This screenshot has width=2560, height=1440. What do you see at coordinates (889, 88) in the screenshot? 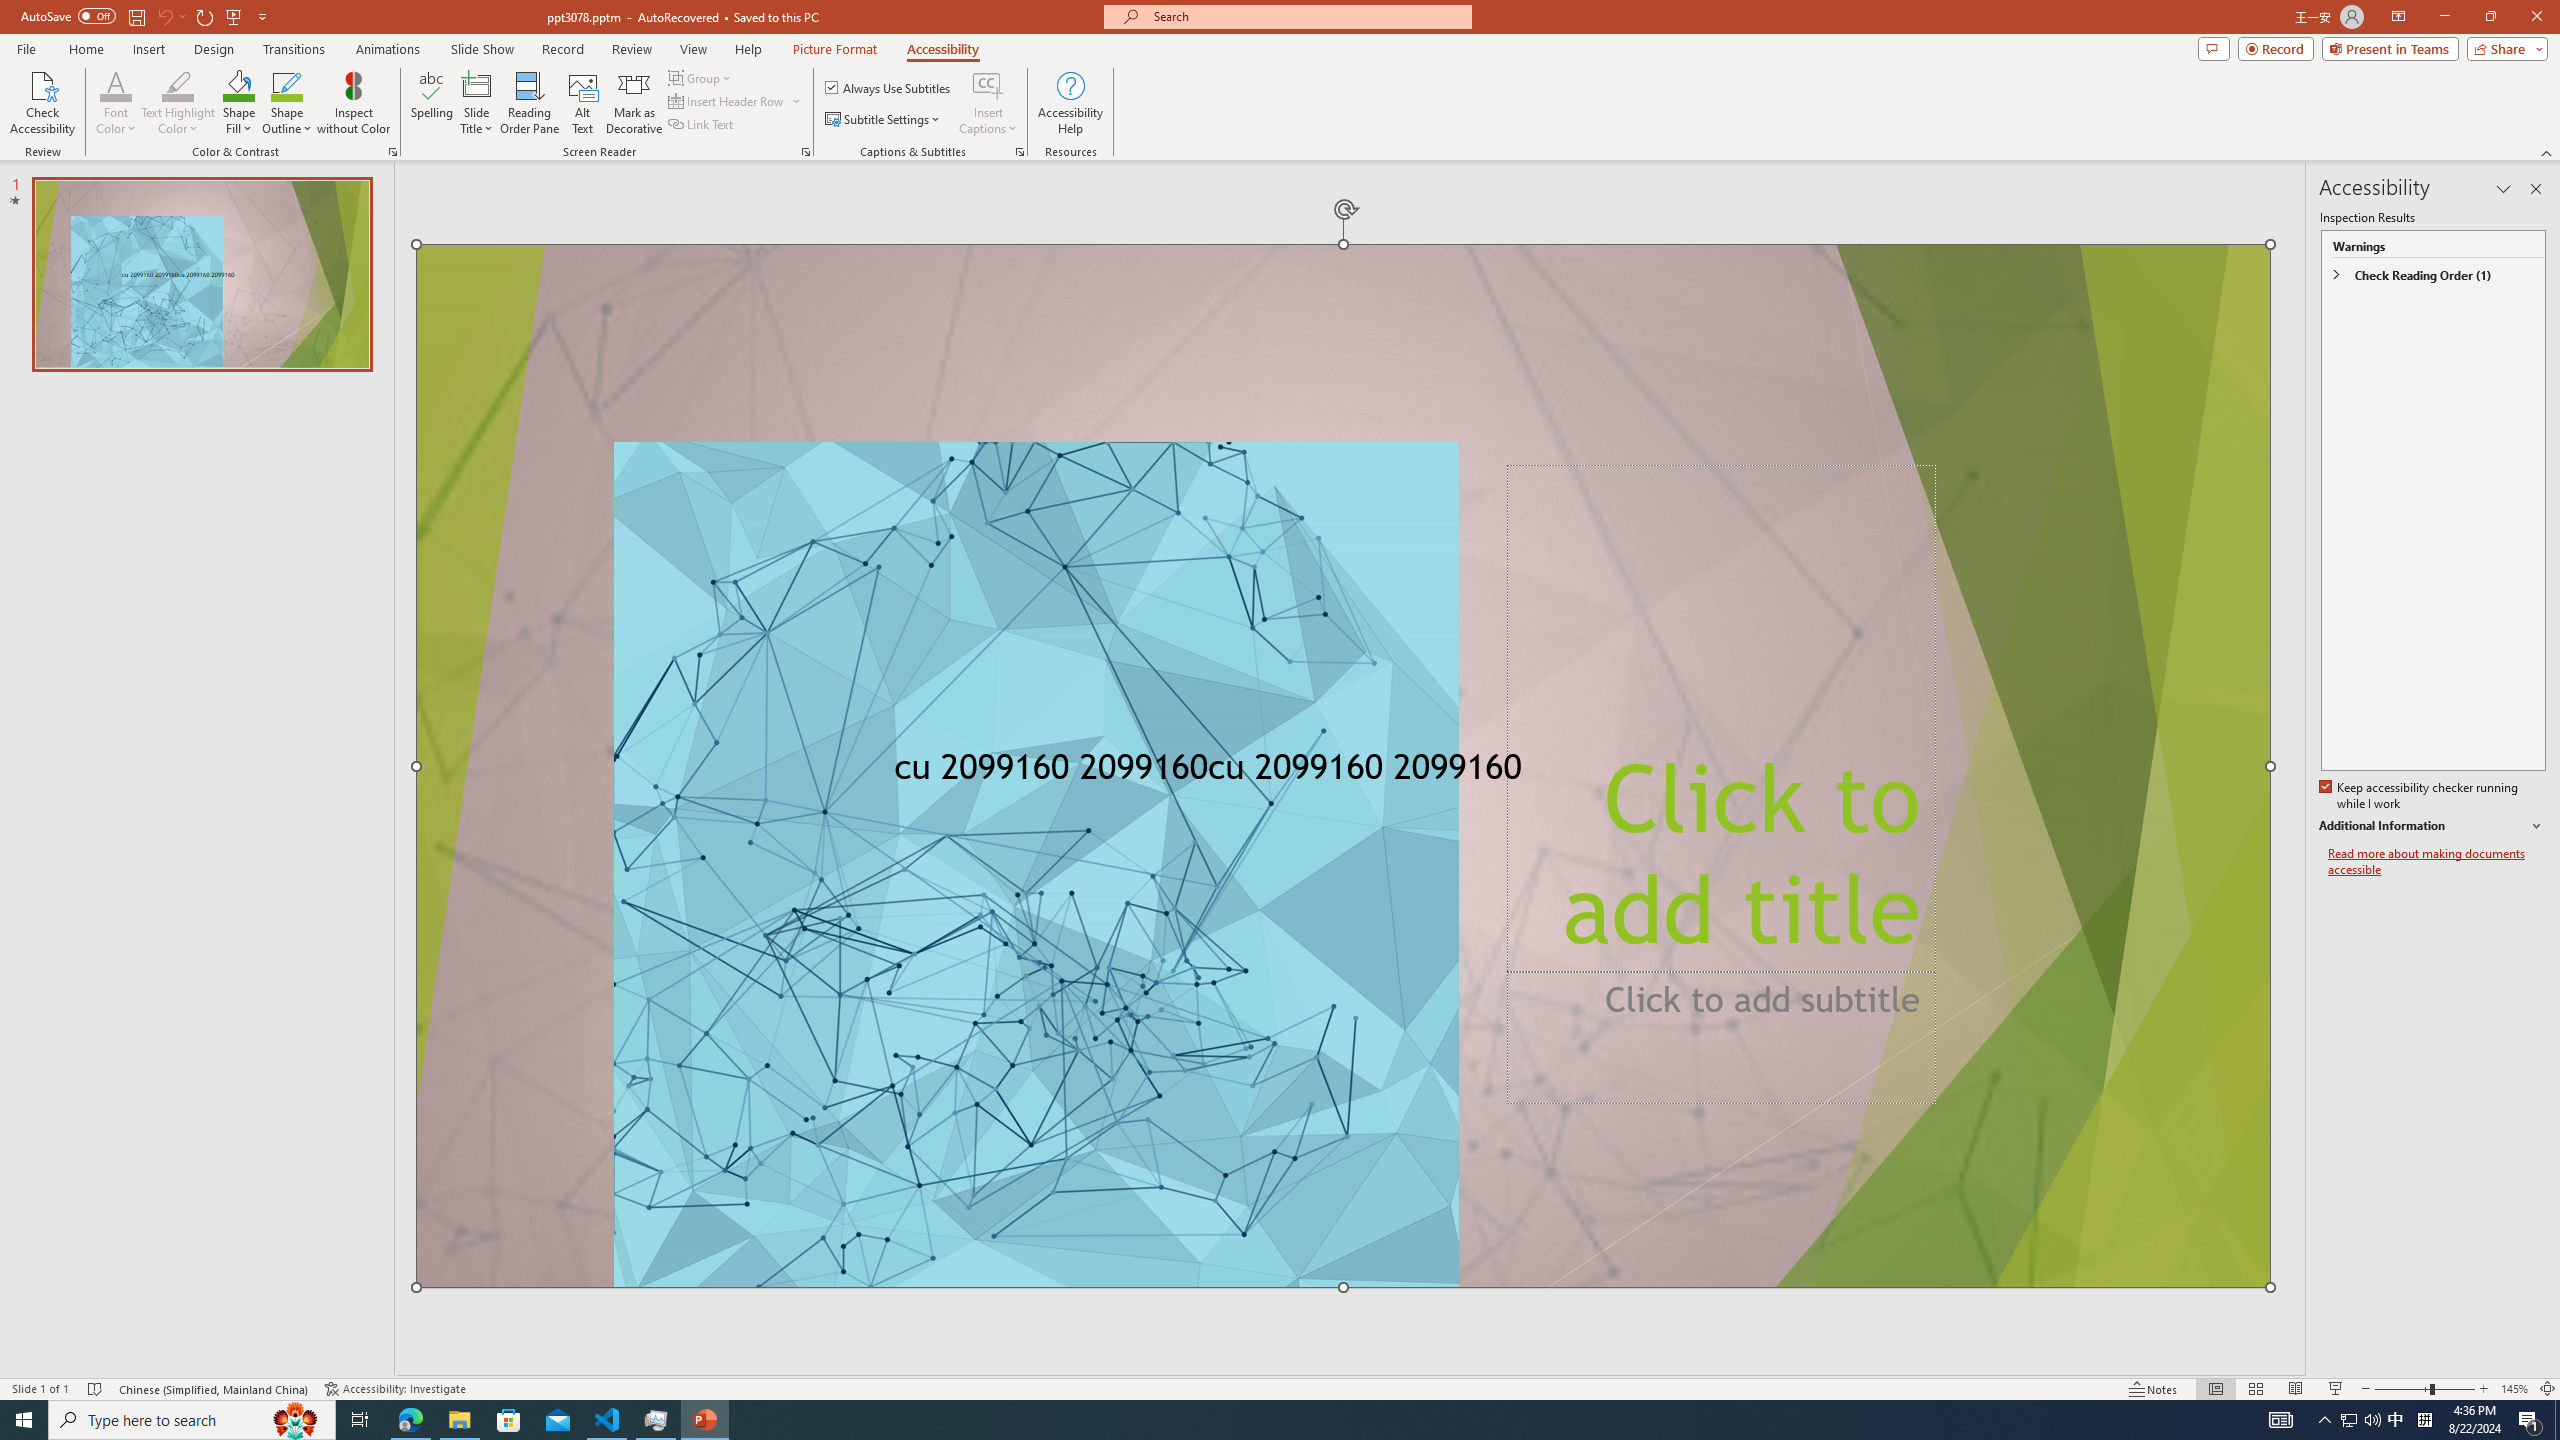
I see `Always Use Subtitles` at bounding box center [889, 88].